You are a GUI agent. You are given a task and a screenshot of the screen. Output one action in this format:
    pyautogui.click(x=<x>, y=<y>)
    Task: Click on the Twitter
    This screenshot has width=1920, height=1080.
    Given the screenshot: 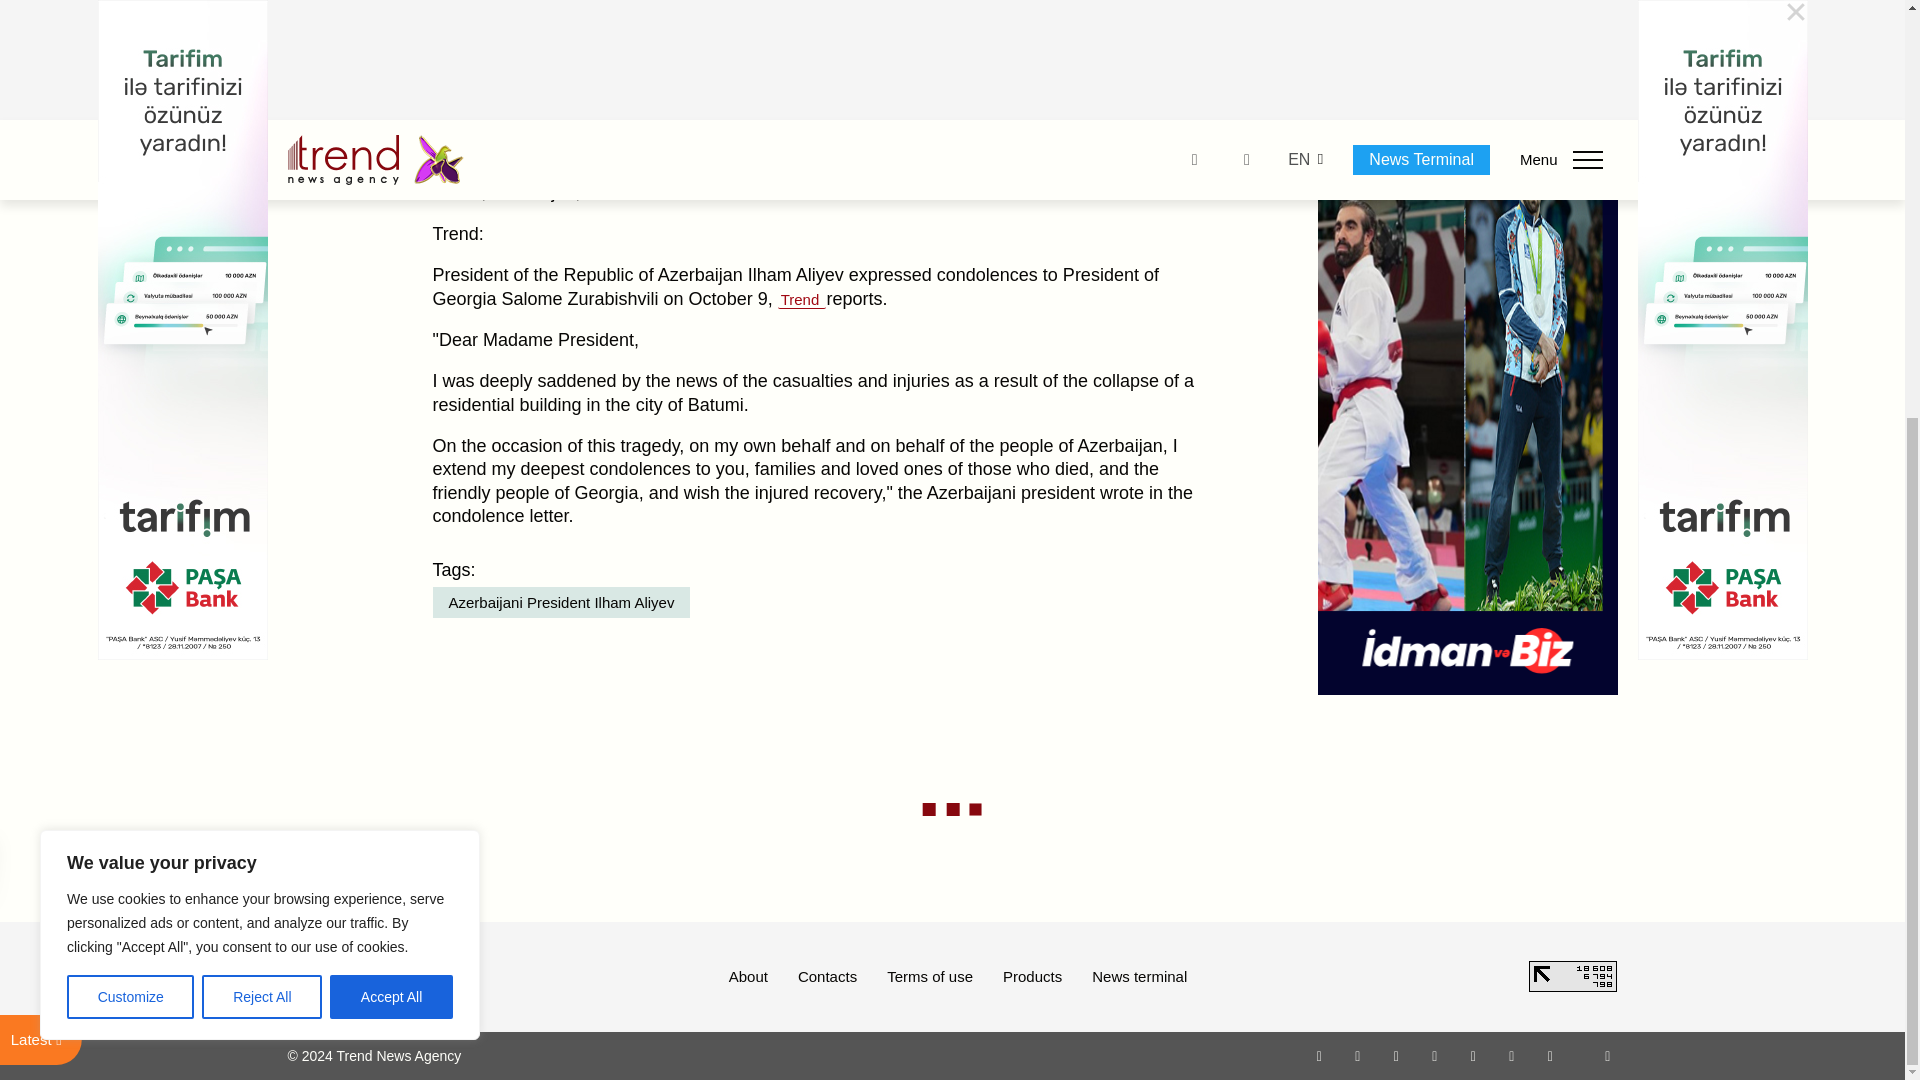 What is the action you would take?
    pyautogui.click(x=1396, y=1055)
    